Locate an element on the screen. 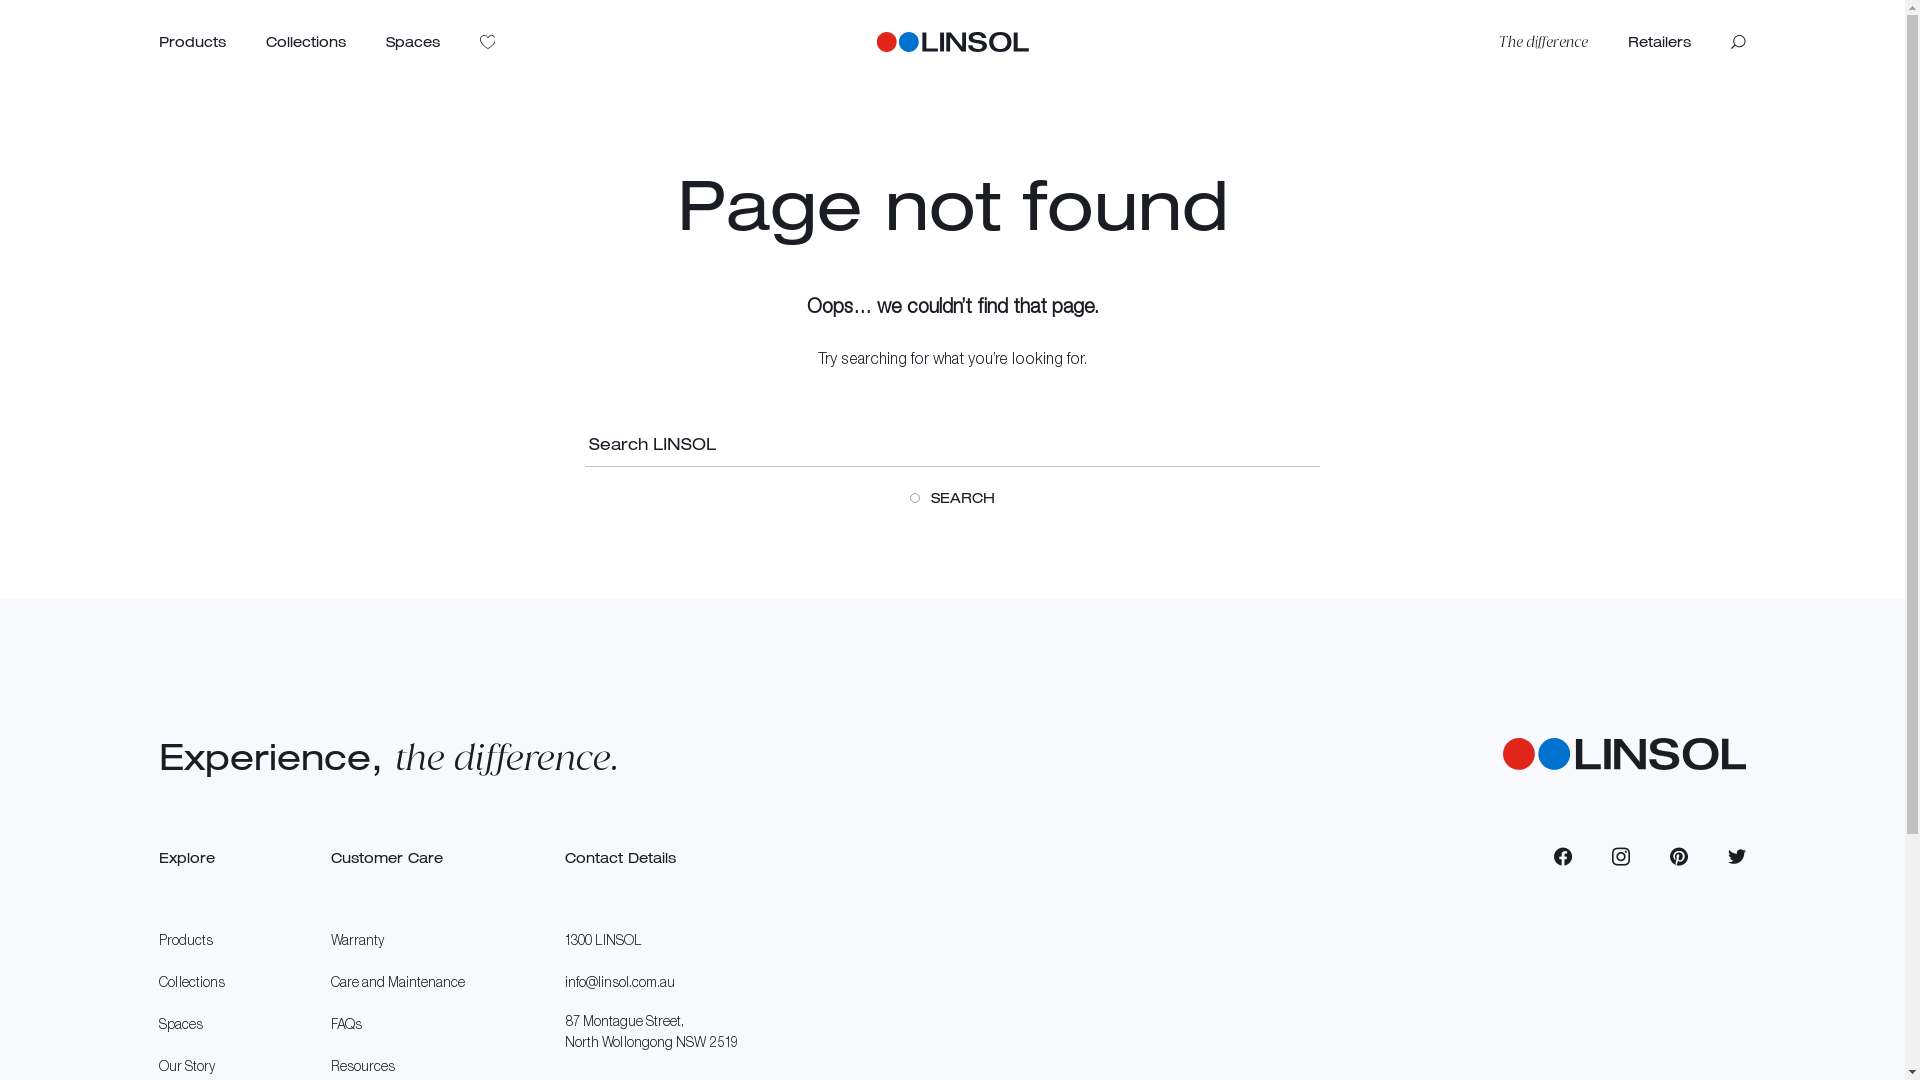 This screenshot has width=1920, height=1080. Collections is located at coordinates (306, 42).